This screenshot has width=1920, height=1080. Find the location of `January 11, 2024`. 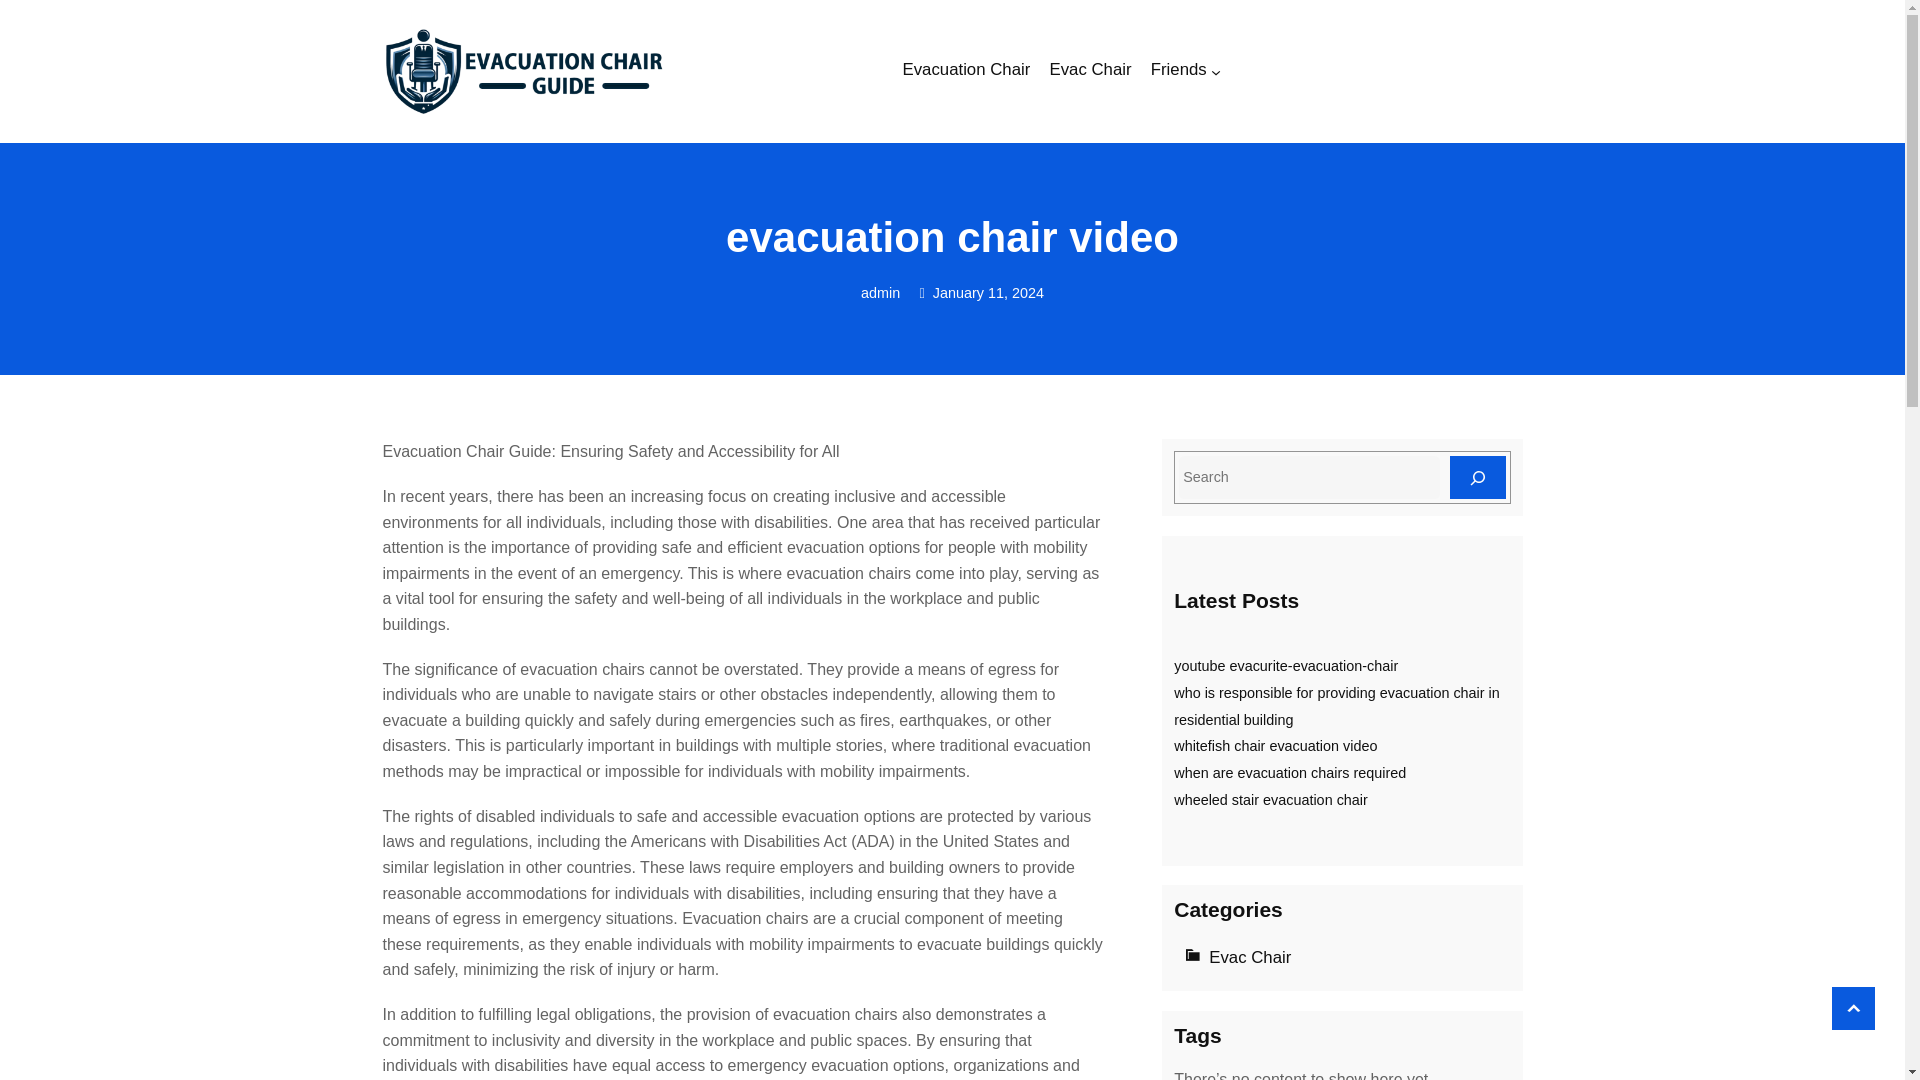

January 11, 2024 is located at coordinates (988, 293).